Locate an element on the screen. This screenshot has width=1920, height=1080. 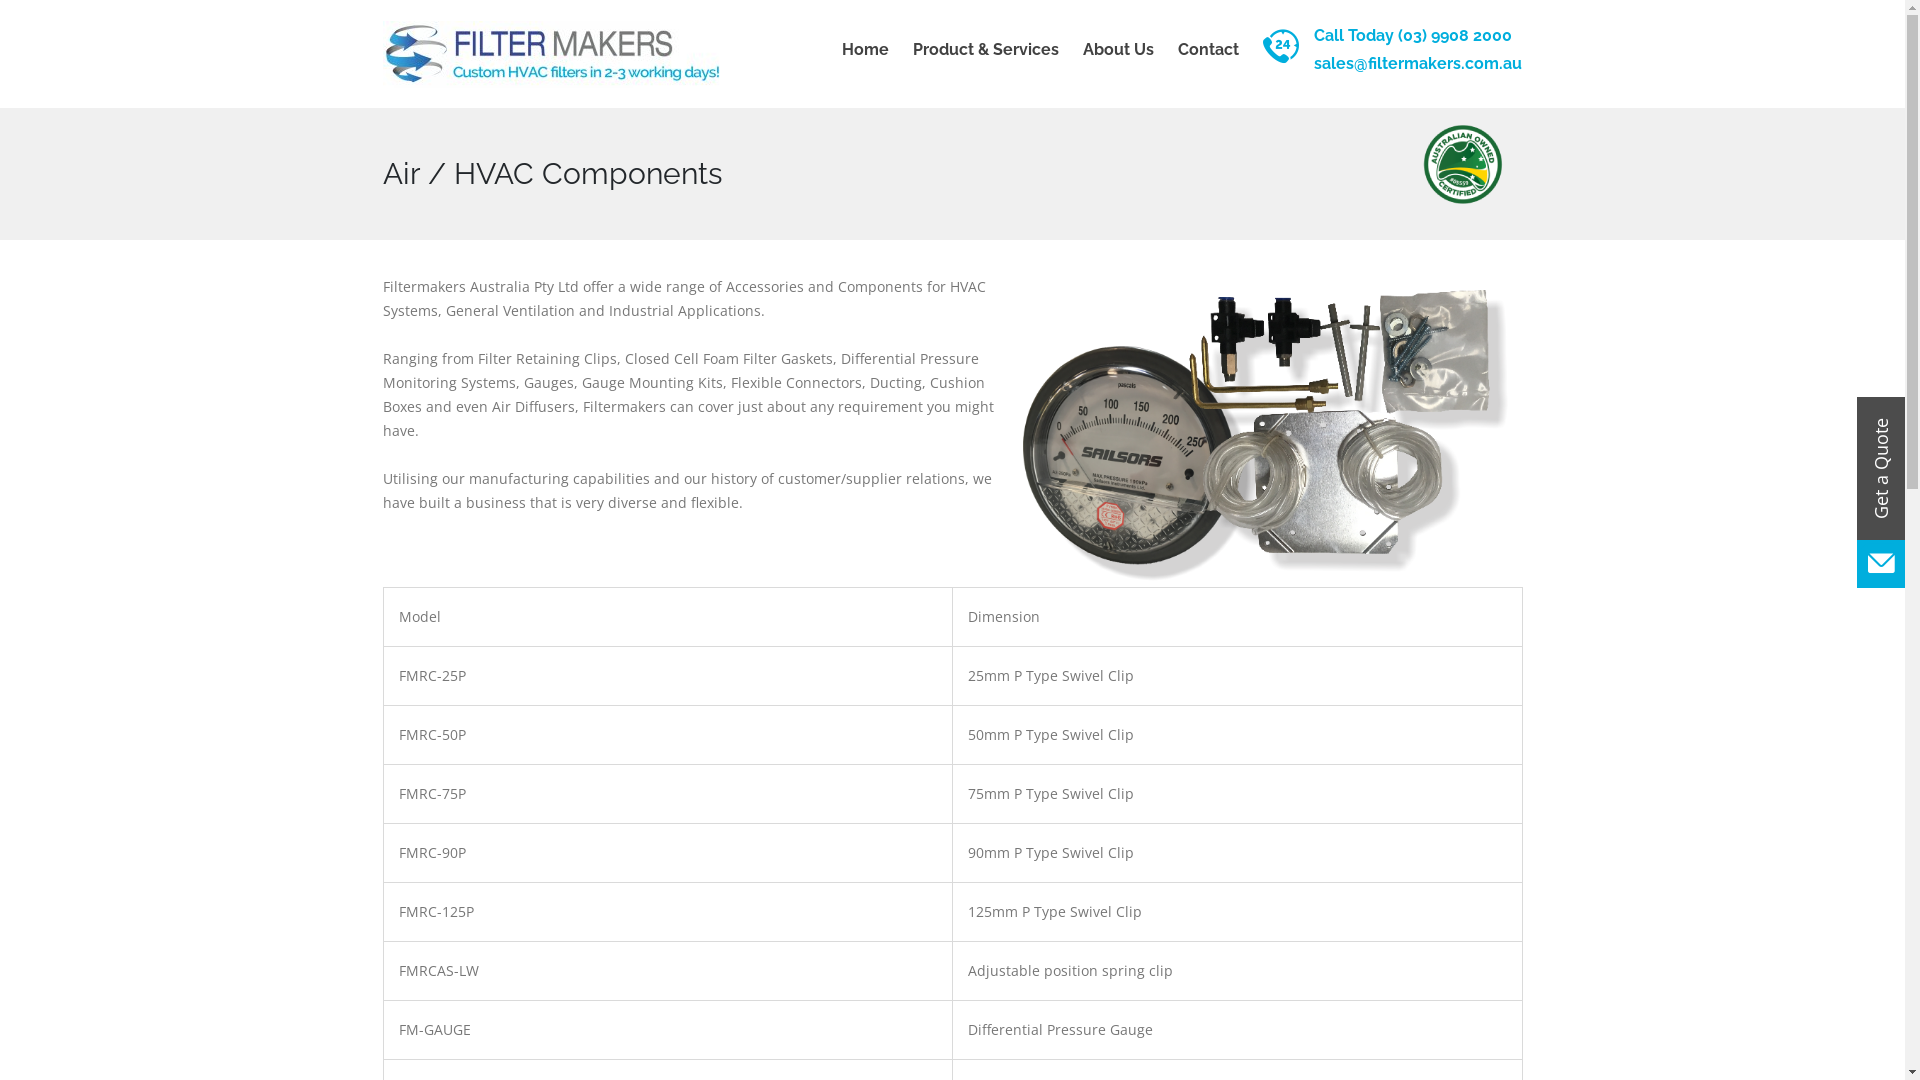
Call Today (03) 9908 2000 is located at coordinates (1412, 36).